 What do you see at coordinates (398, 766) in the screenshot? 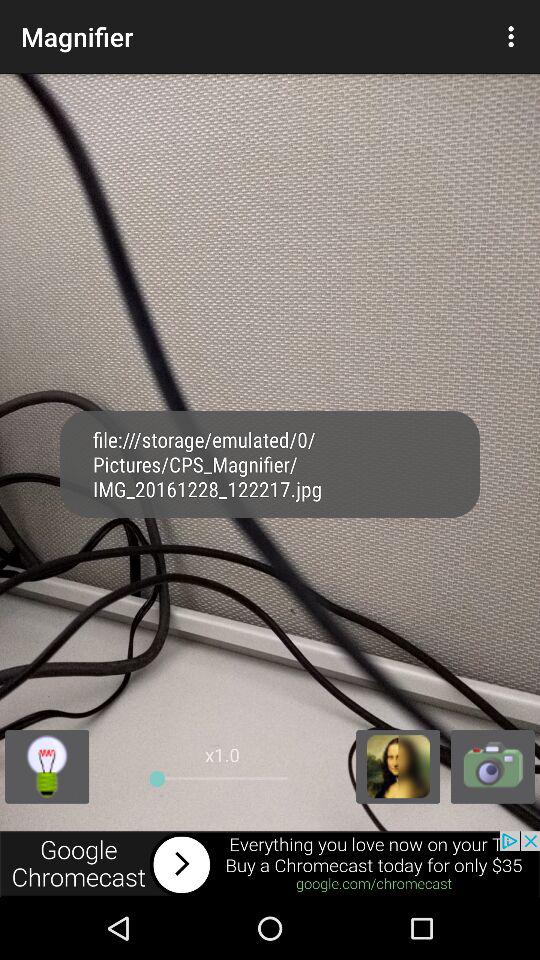
I see `pictures` at bounding box center [398, 766].